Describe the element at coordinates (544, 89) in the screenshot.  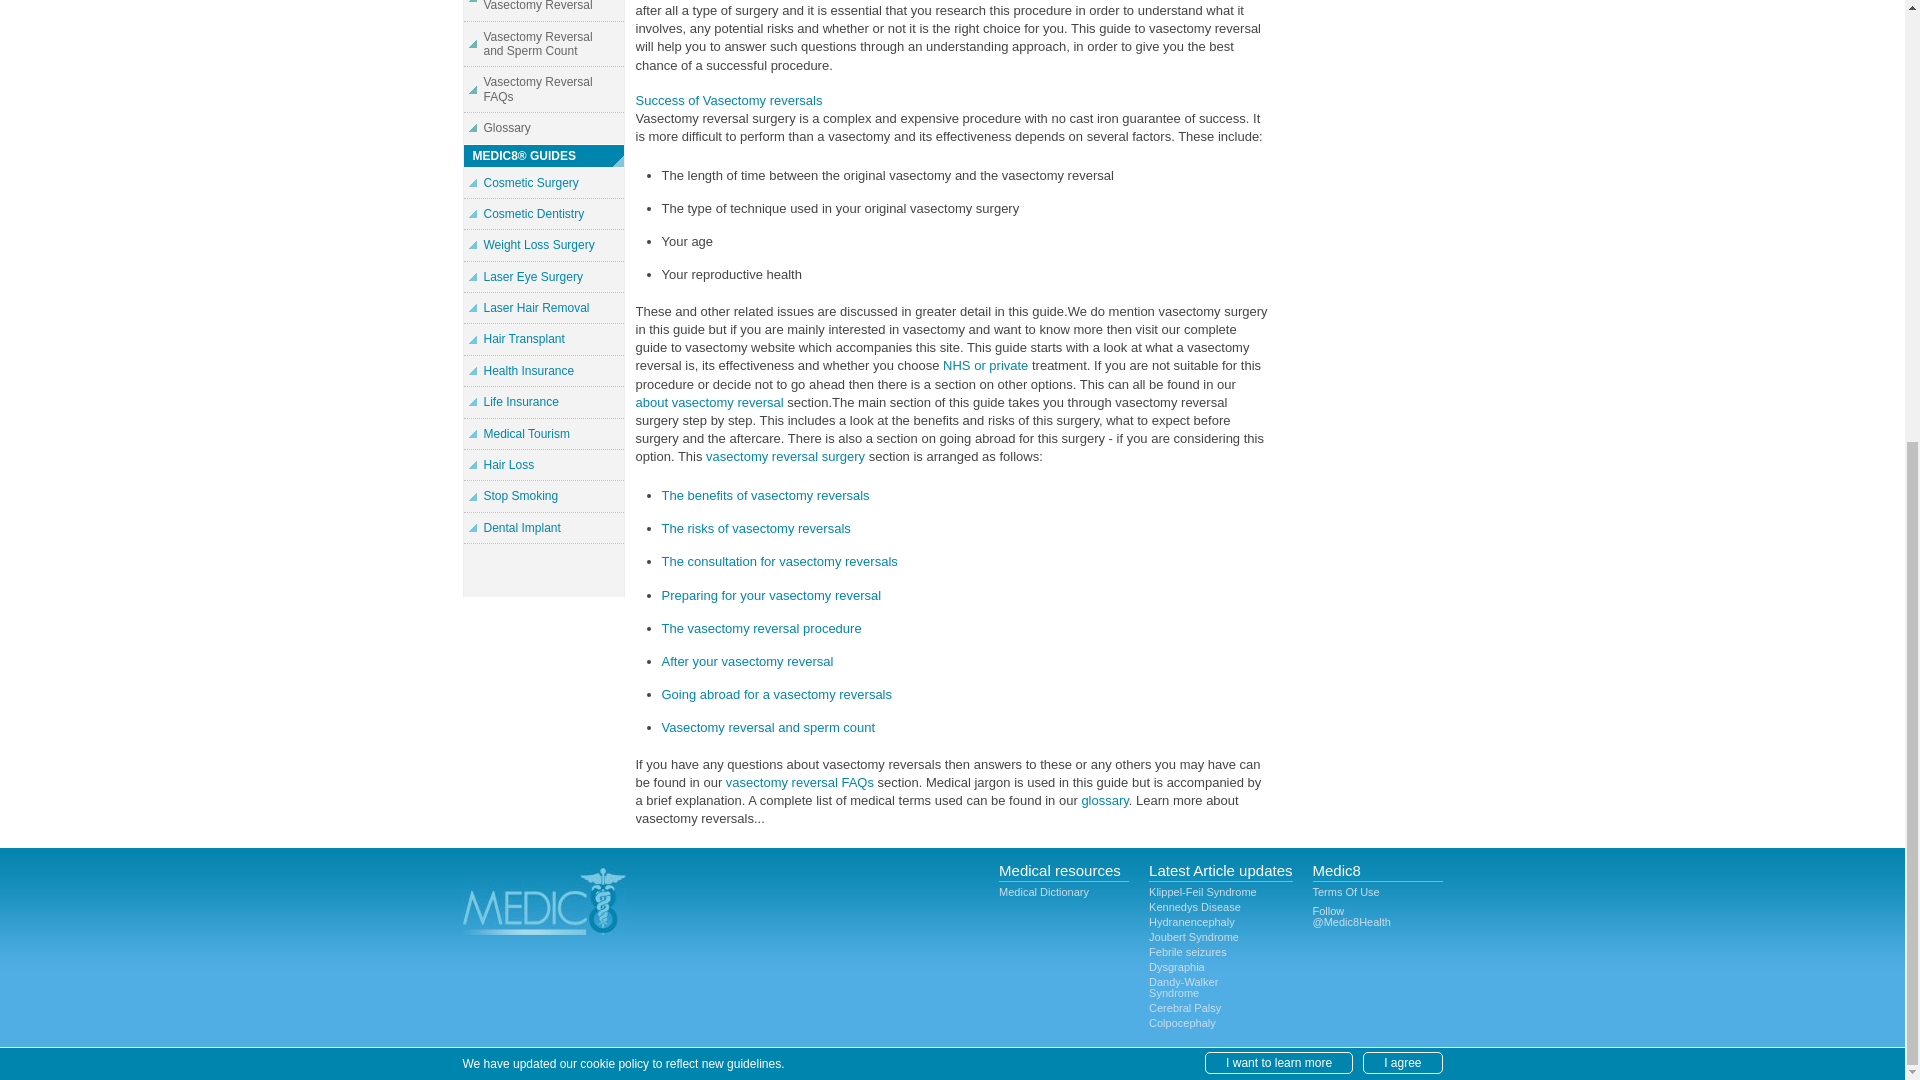
I see `Vasectomy Reversal FAQs` at that location.